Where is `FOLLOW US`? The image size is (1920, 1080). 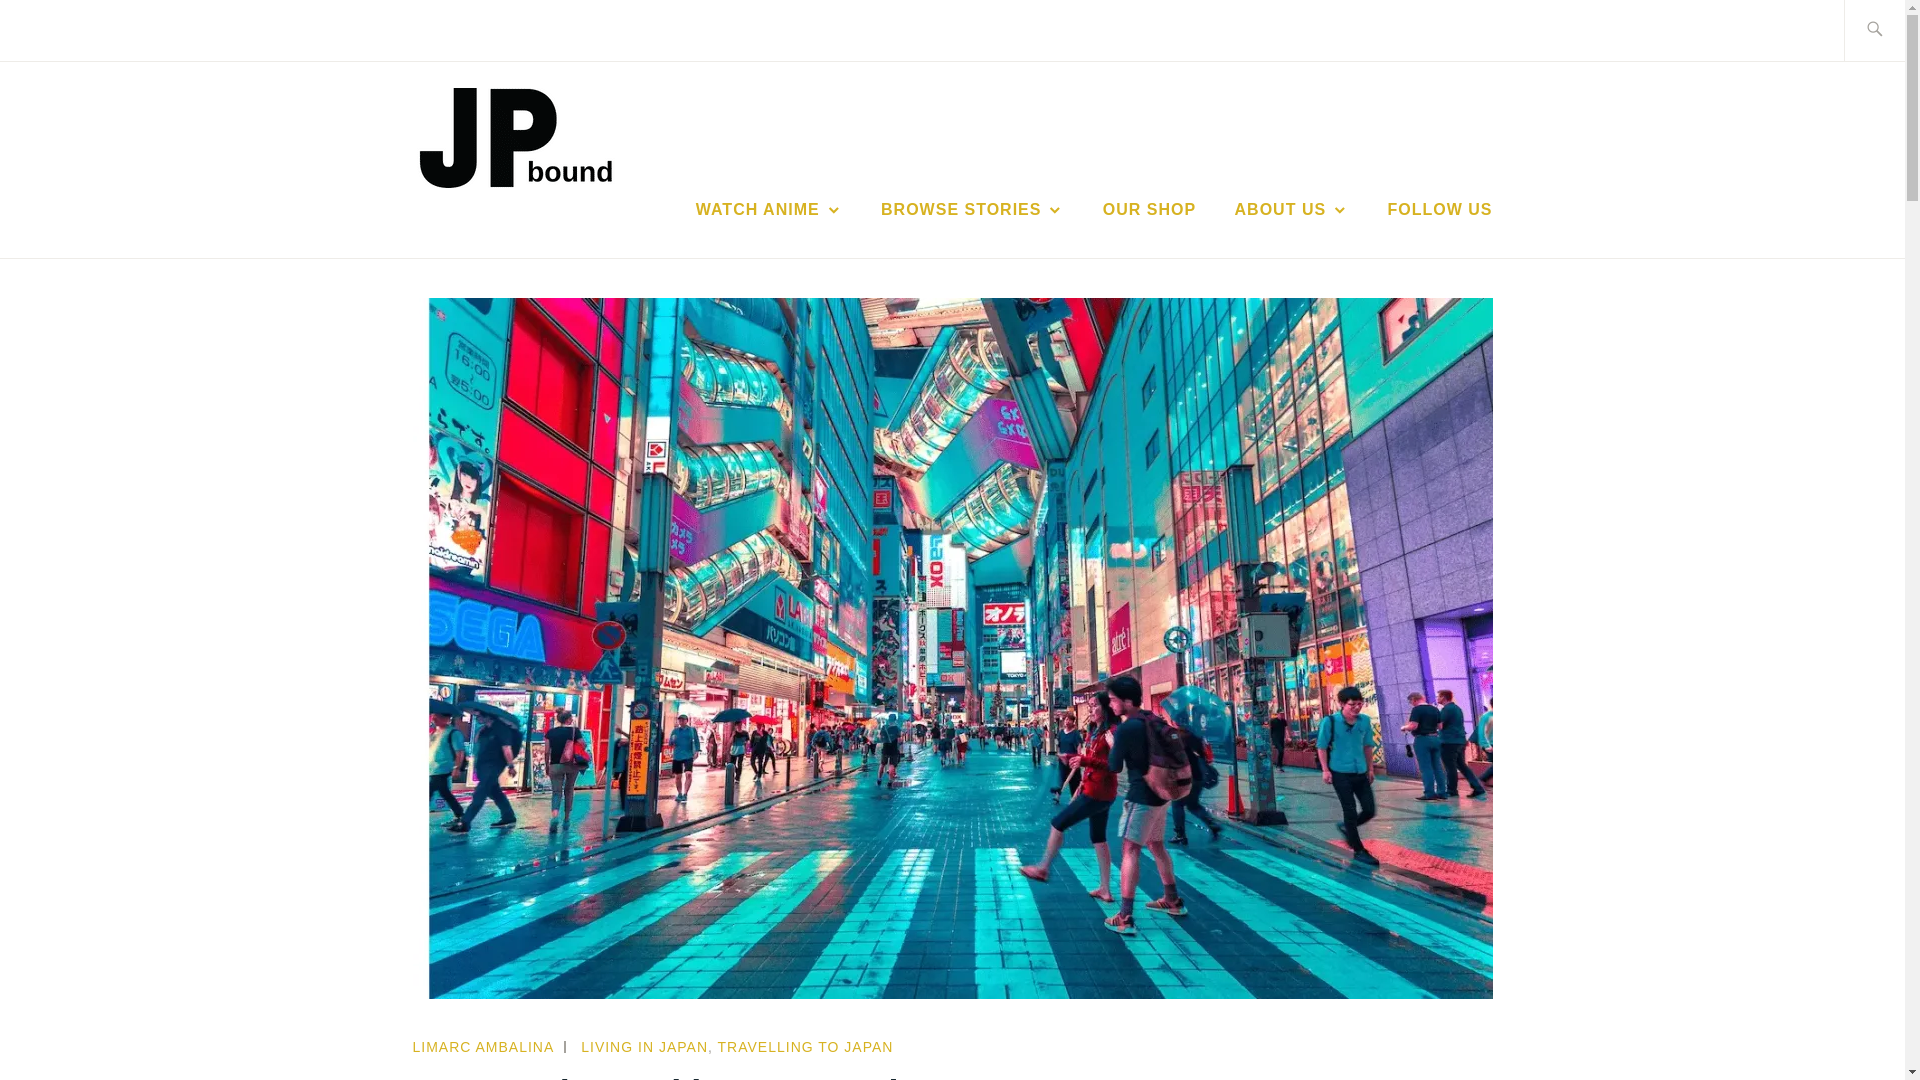
FOLLOW US is located at coordinates (1440, 210).